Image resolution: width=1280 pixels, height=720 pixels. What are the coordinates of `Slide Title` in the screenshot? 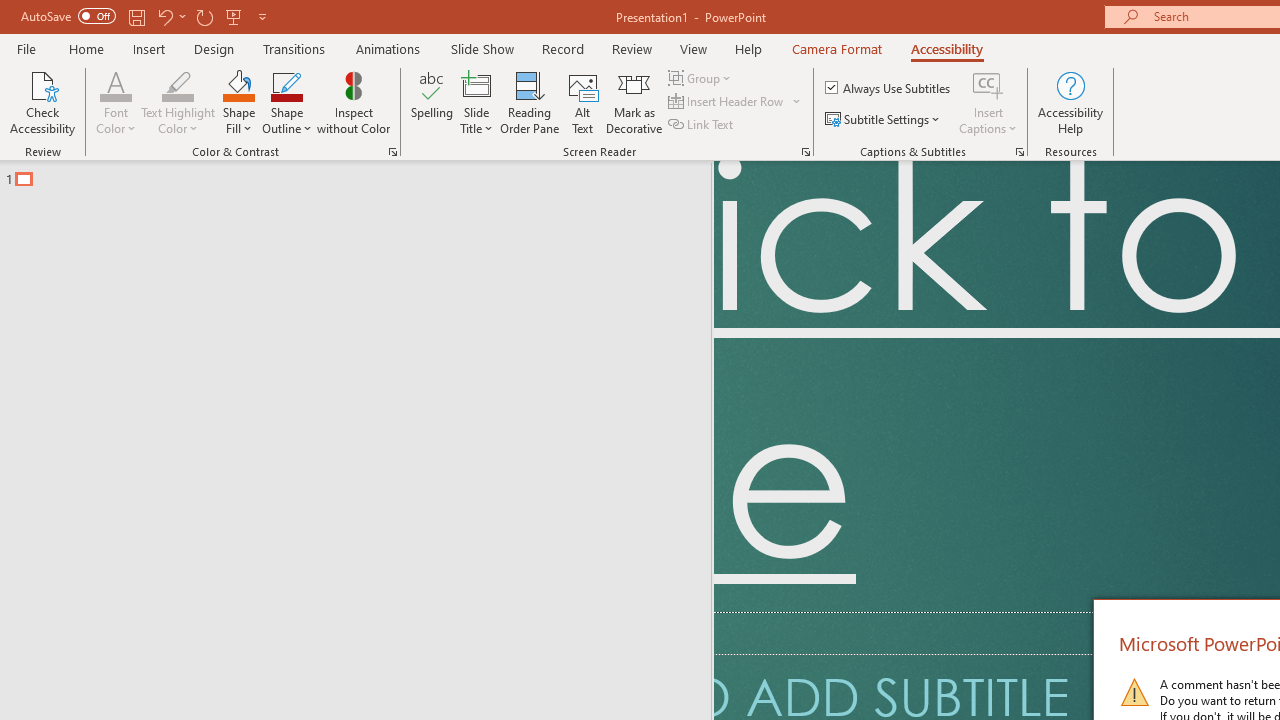 It's located at (476, 84).